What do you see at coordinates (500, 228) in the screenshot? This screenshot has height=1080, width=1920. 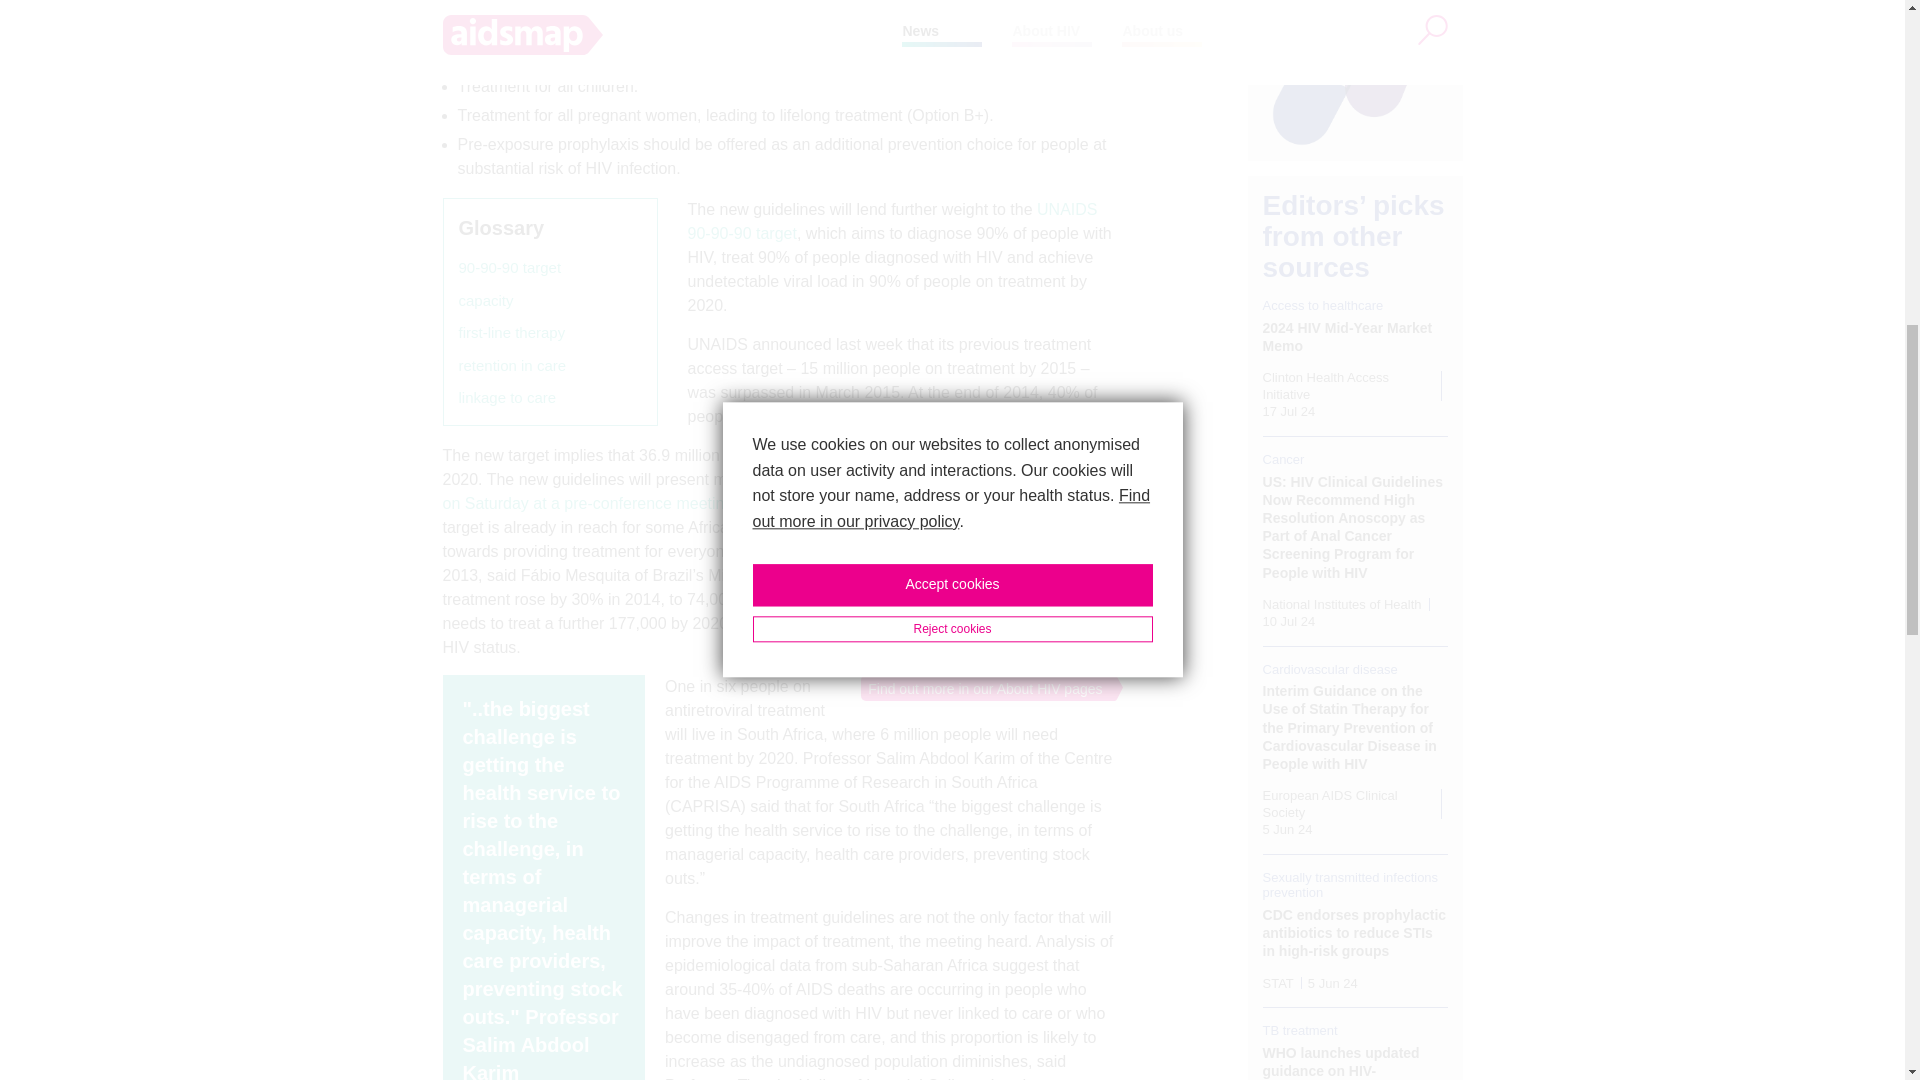 I see `Glossary` at bounding box center [500, 228].